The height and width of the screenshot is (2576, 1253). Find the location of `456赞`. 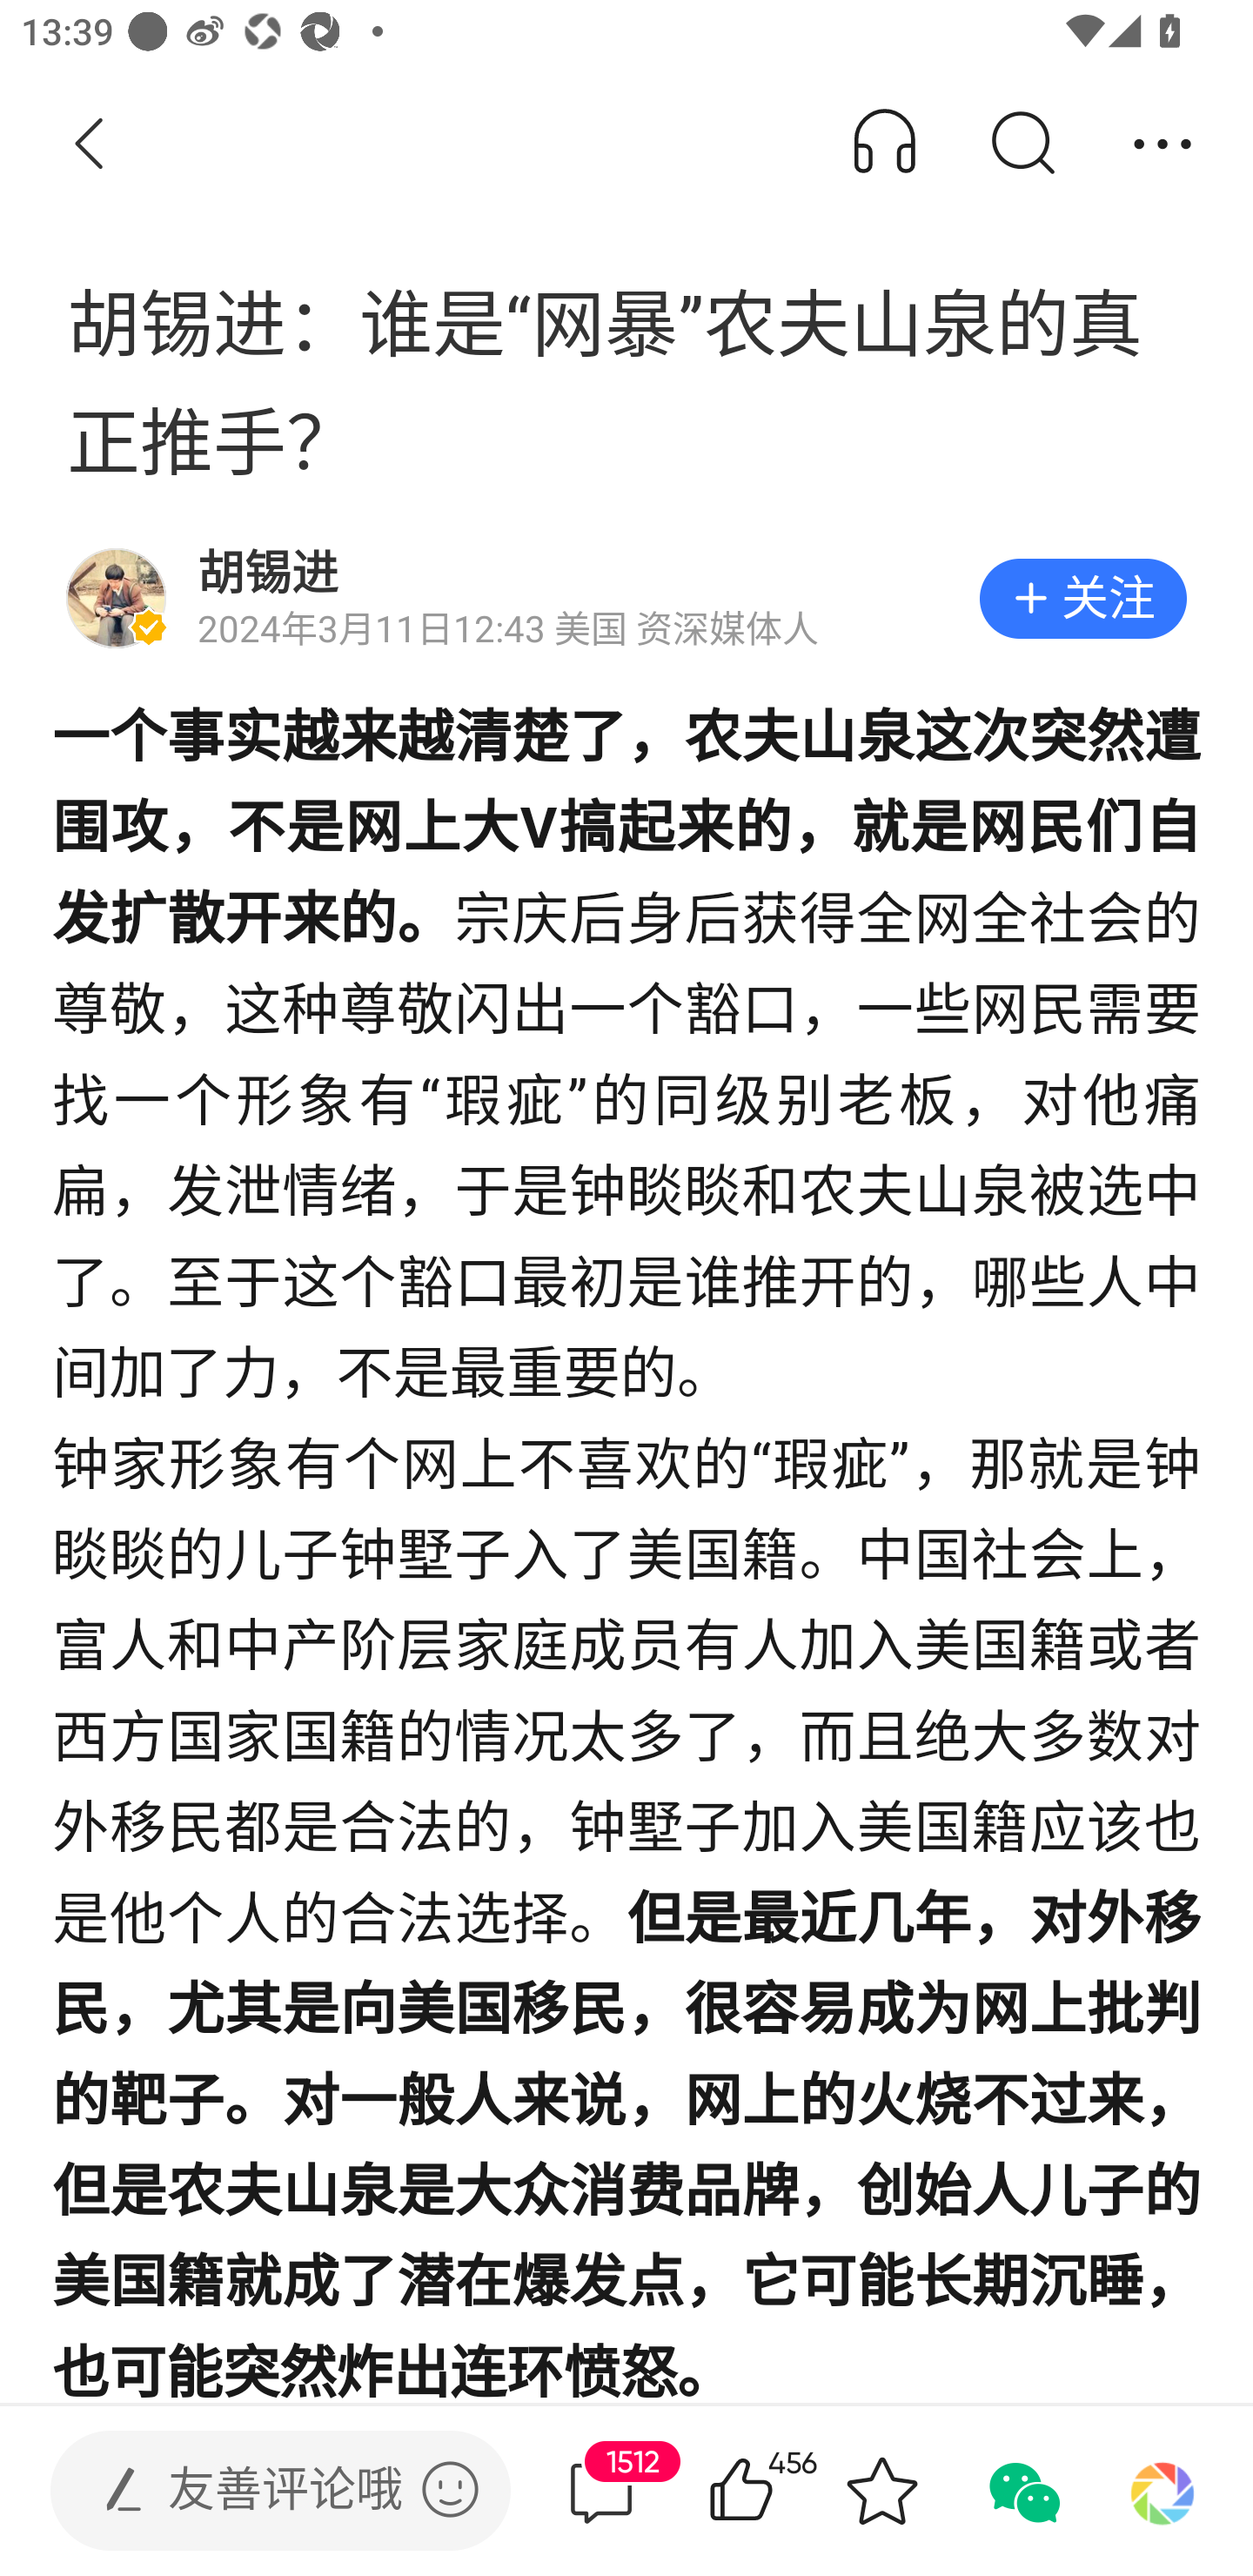

456赞 is located at coordinates (783, 2491).